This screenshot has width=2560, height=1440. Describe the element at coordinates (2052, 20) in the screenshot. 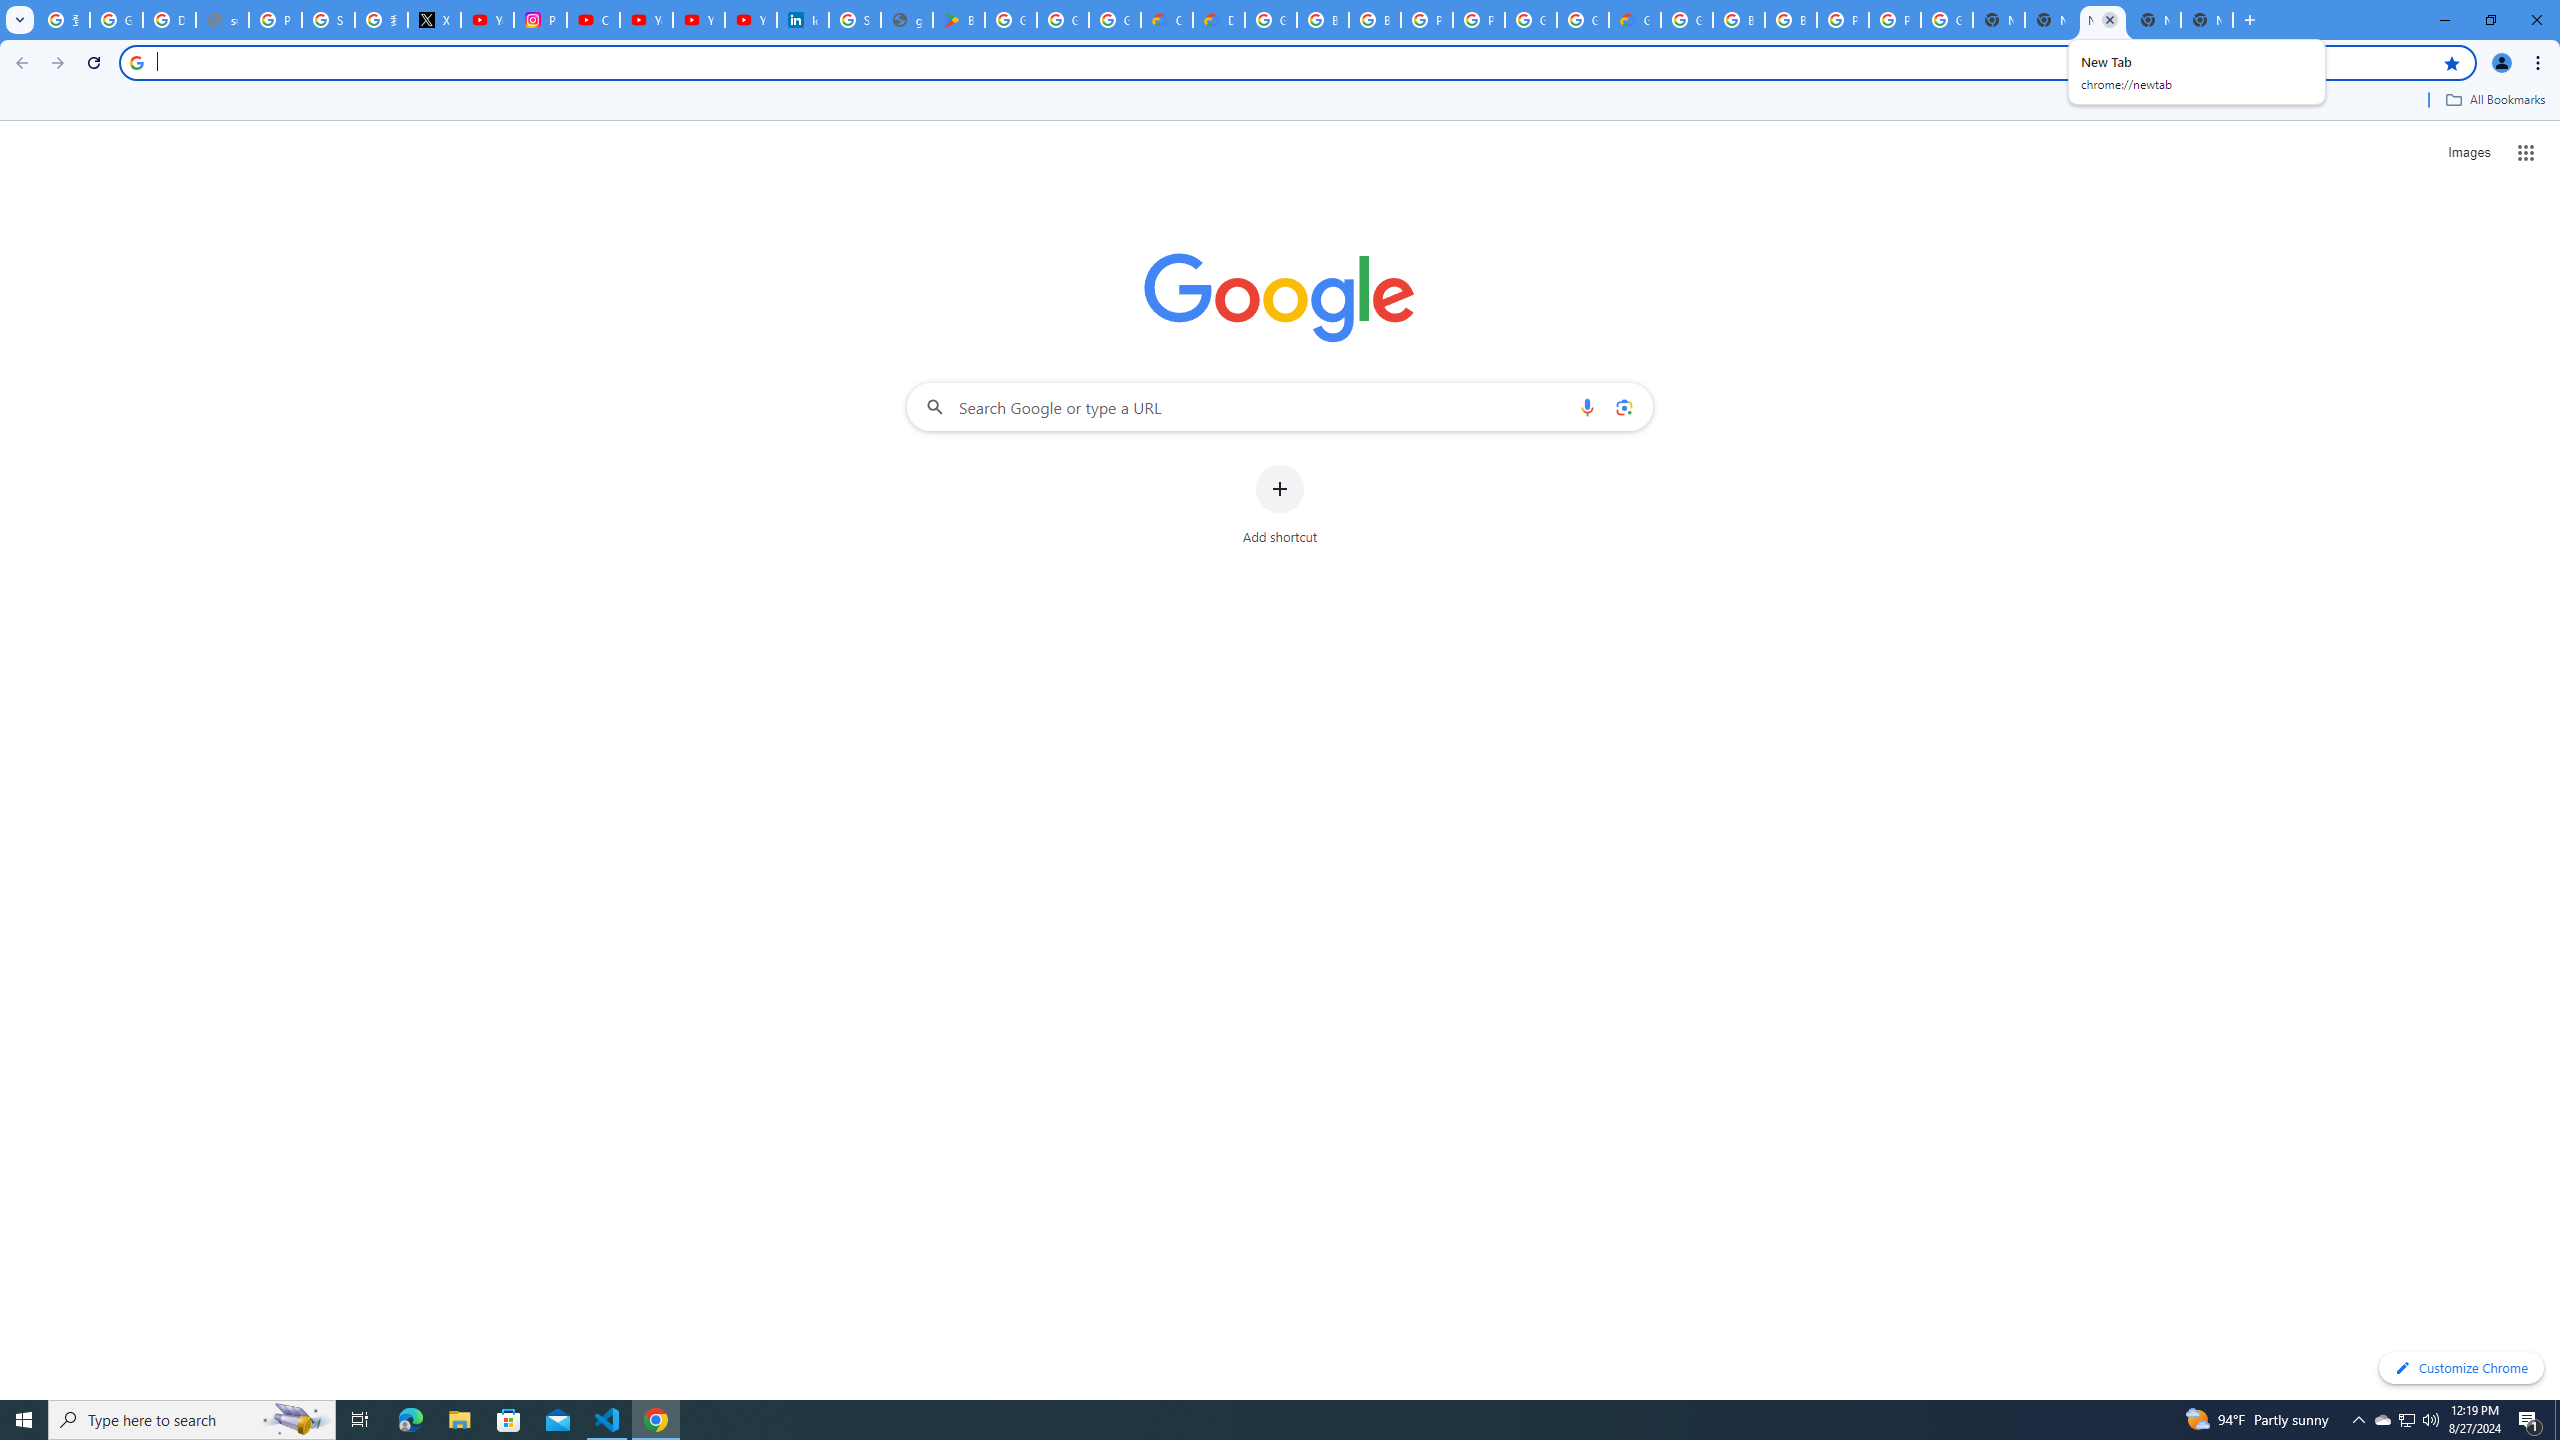

I see `New Tab` at that location.